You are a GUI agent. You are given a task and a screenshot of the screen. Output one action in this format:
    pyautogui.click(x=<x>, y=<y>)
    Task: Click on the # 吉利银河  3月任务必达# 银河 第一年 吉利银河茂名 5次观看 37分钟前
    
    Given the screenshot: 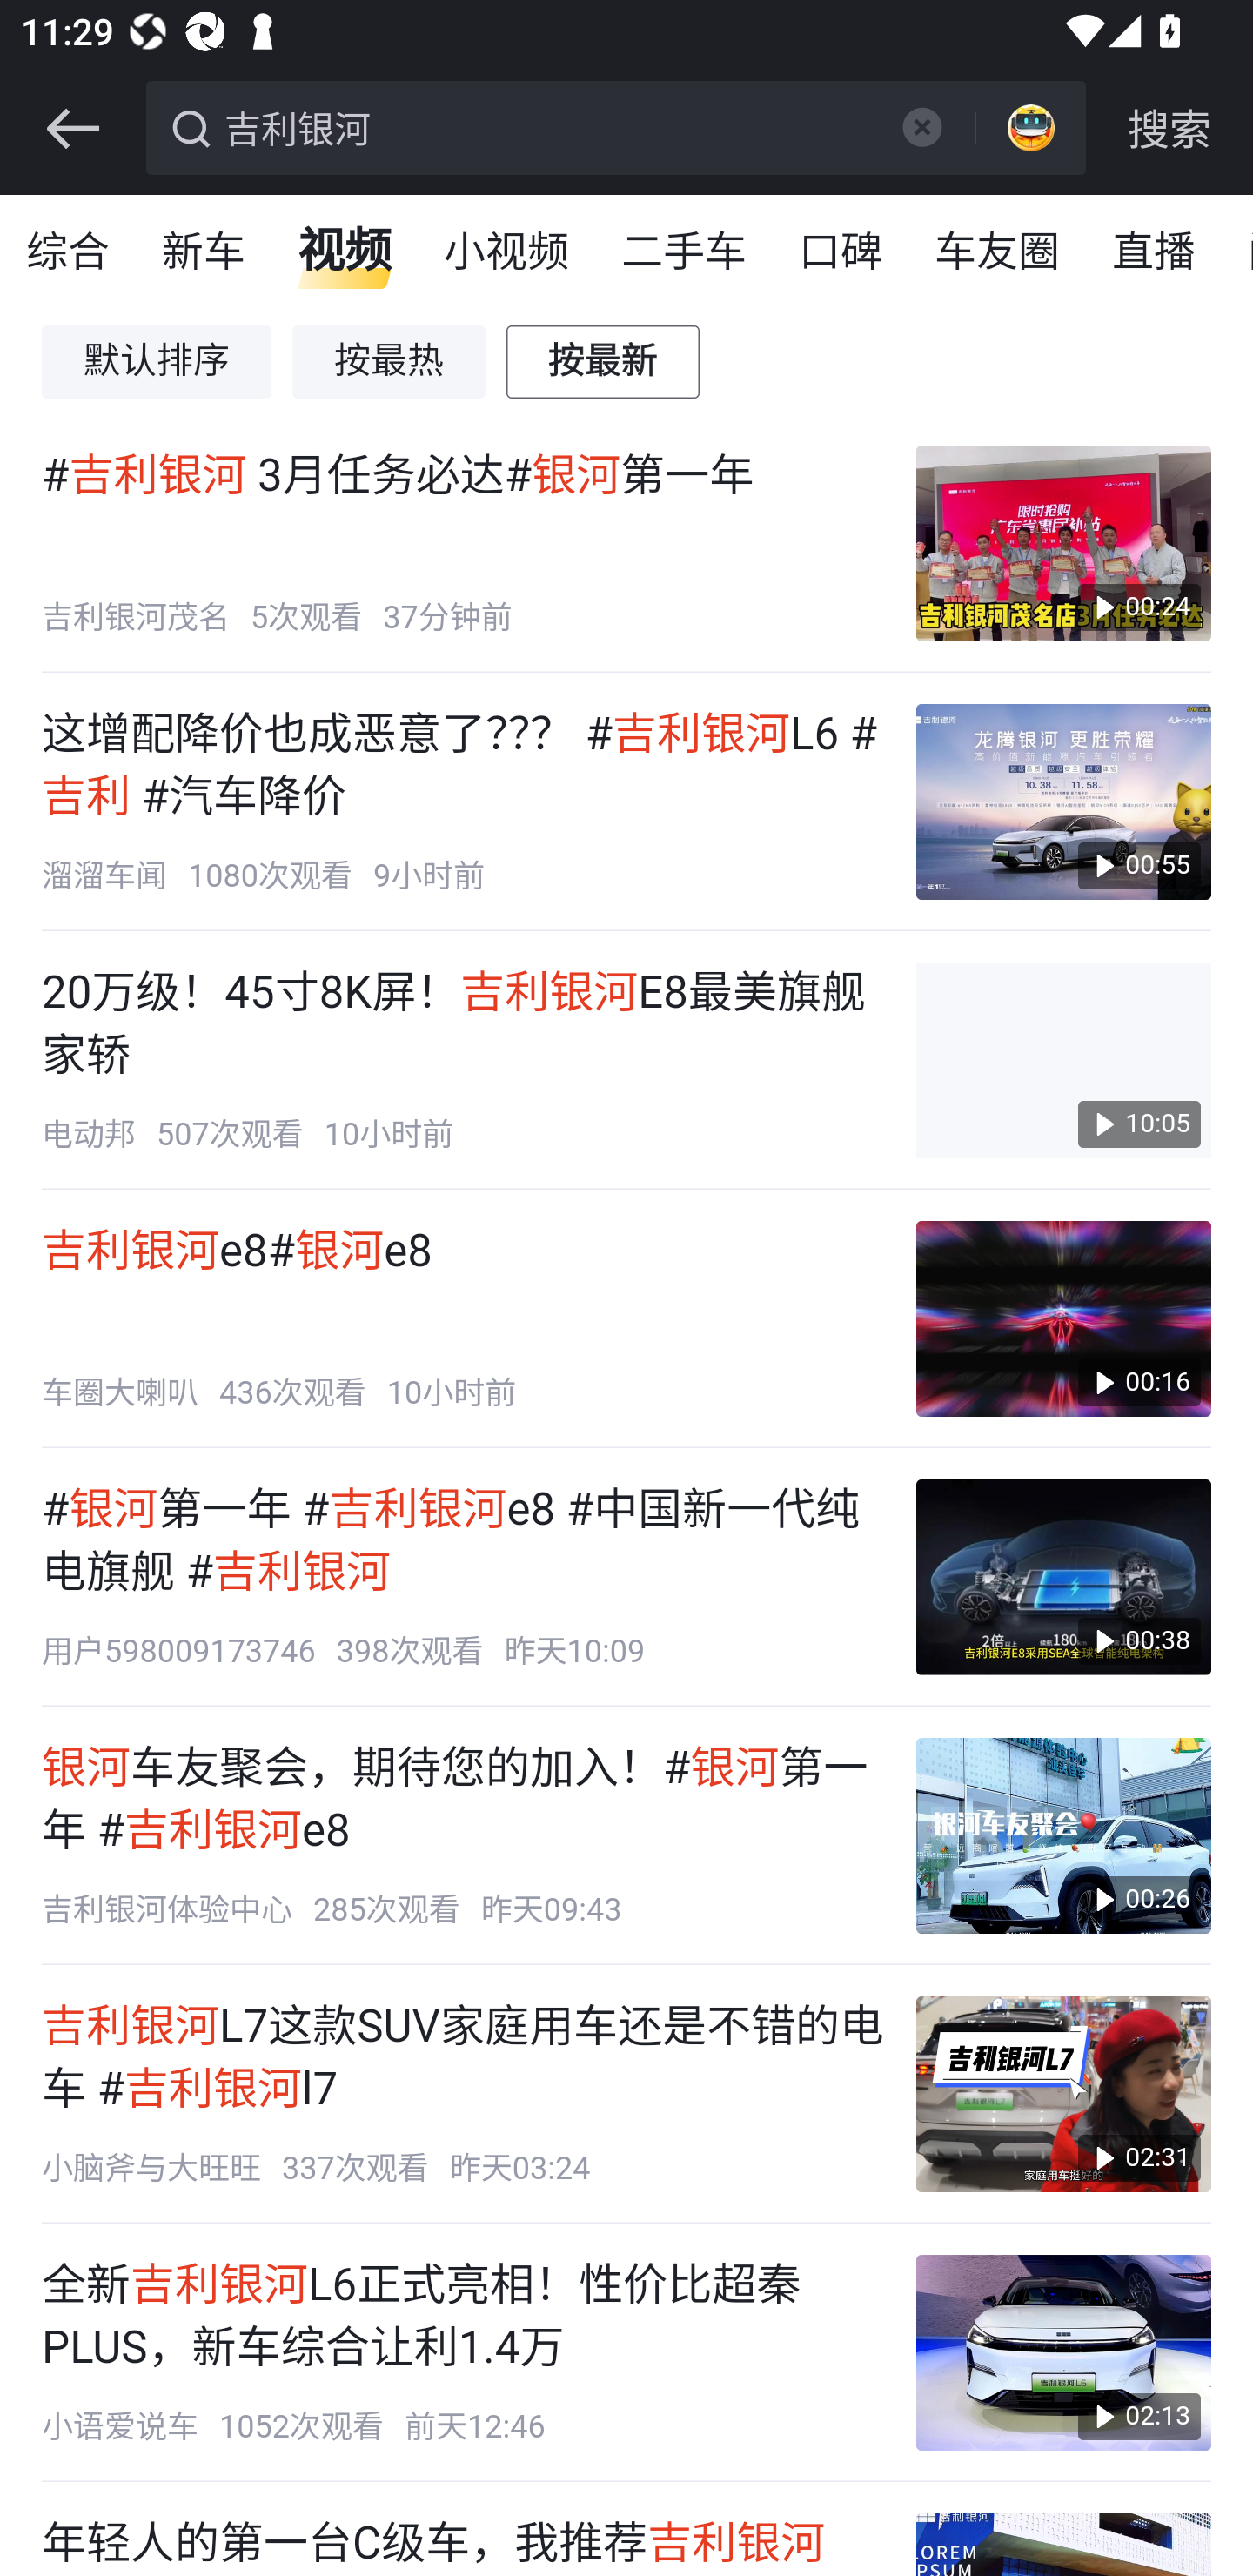 What is the action you would take?
    pyautogui.click(x=463, y=543)
    